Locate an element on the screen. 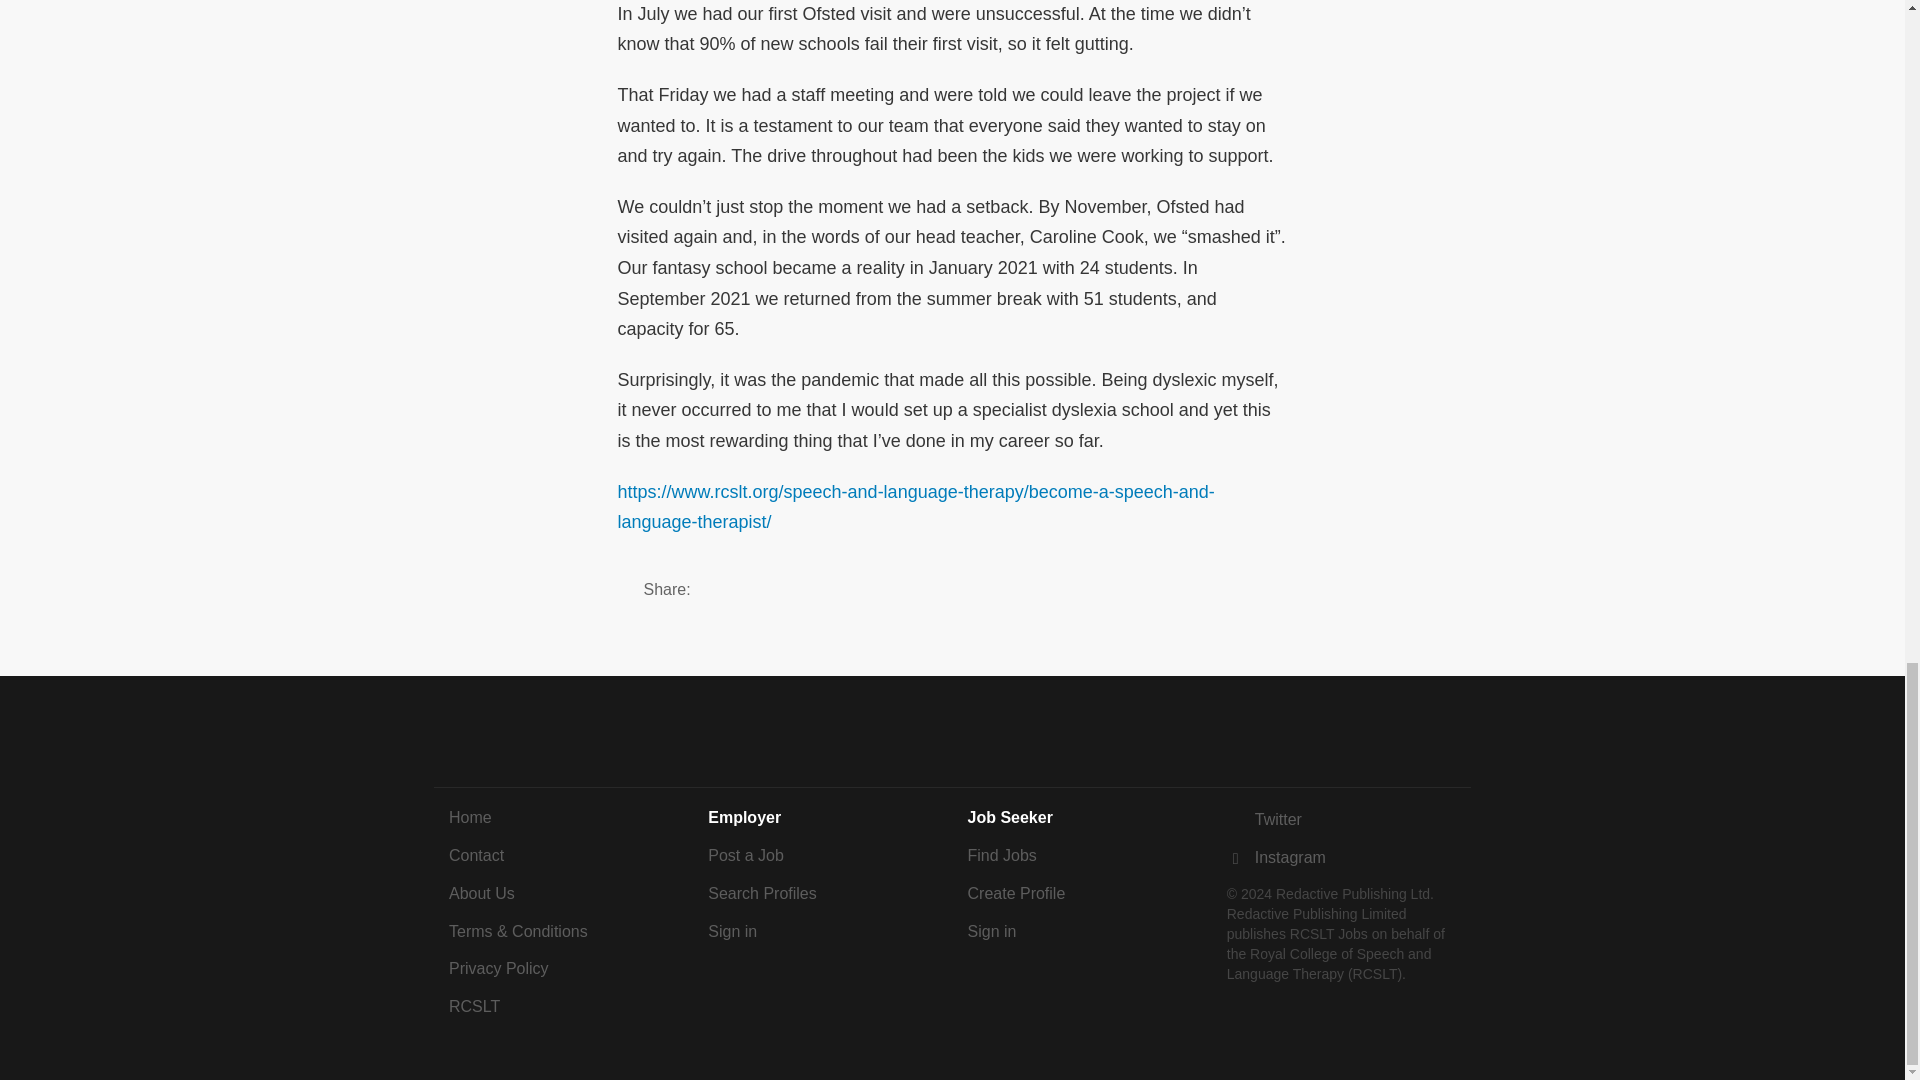 The image size is (1920, 1080). Contact is located at coordinates (476, 855).